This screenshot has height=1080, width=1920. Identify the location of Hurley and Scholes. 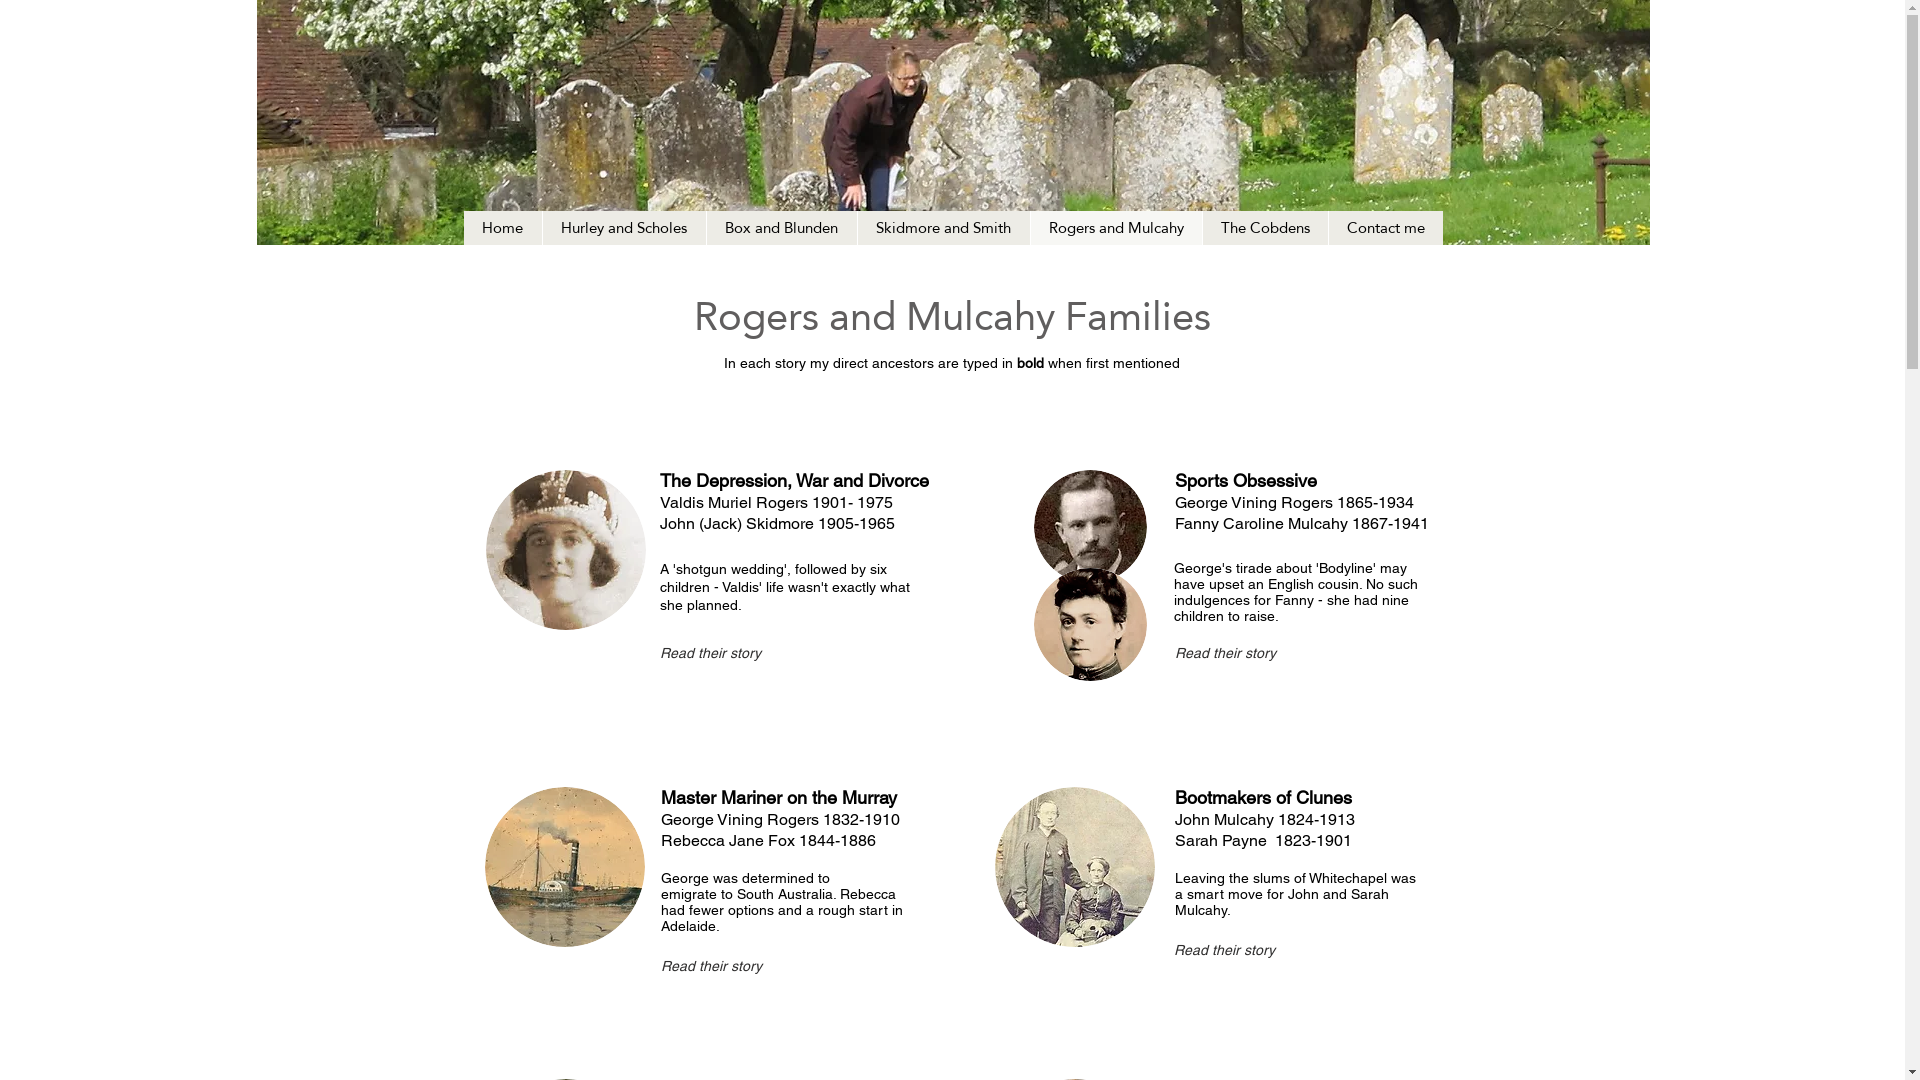
(624, 228).